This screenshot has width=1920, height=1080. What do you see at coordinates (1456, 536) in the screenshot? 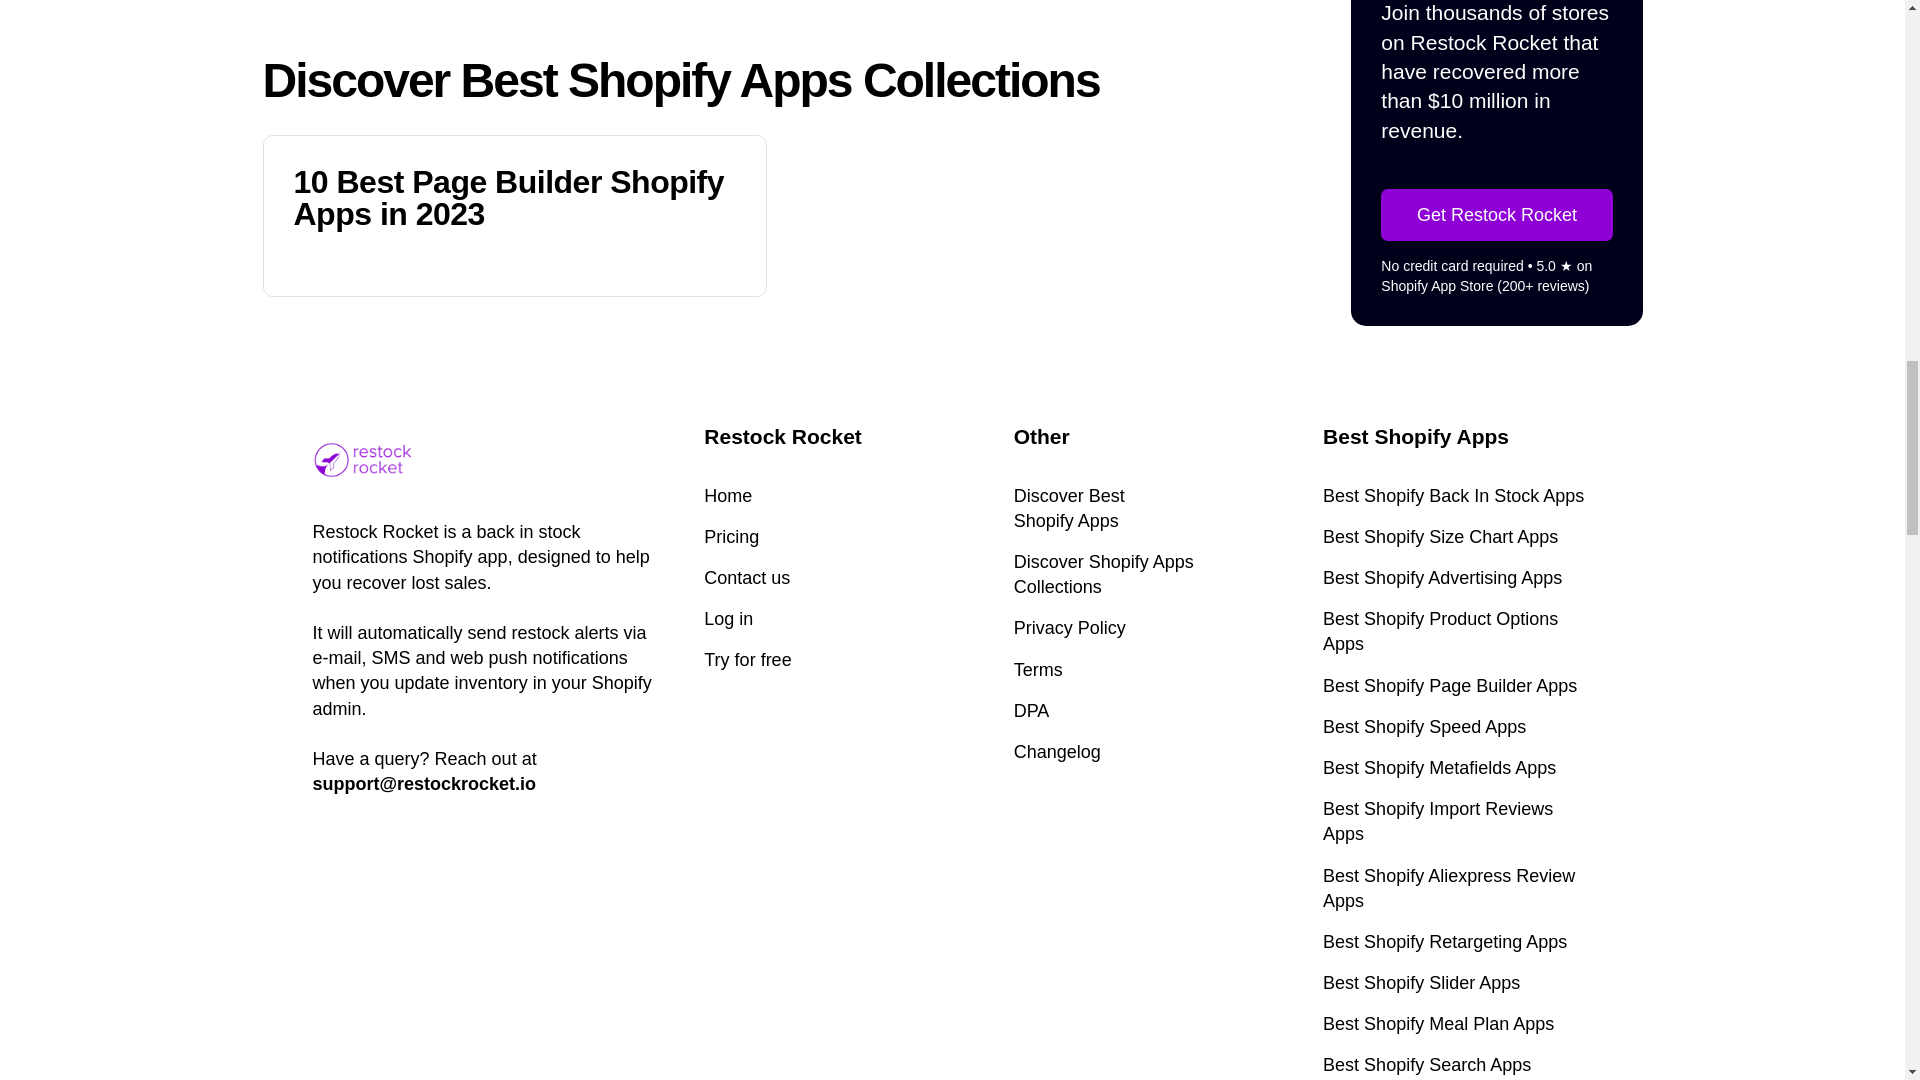
I see `Best Shopify Size Chart Apps` at bounding box center [1456, 536].